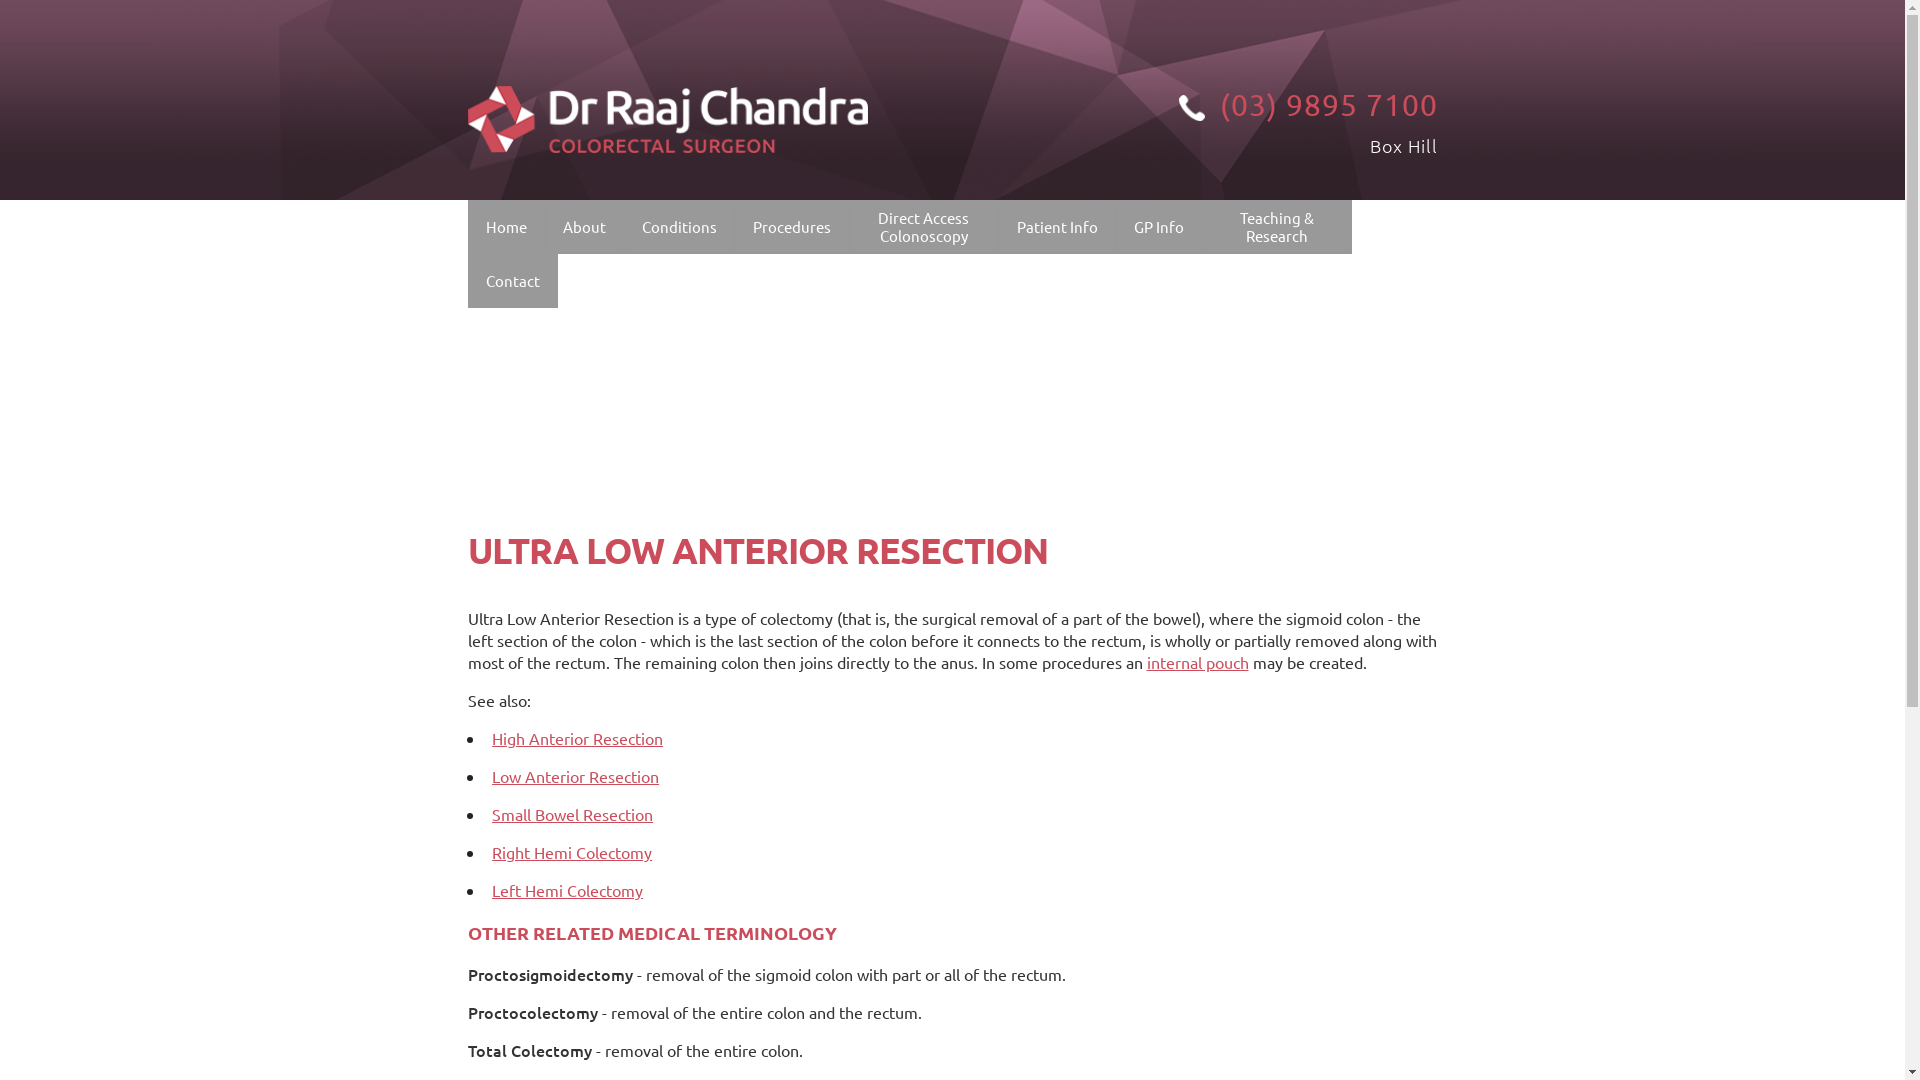 The image size is (1920, 1080). I want to click on Box Hill, so click(1404, 146).